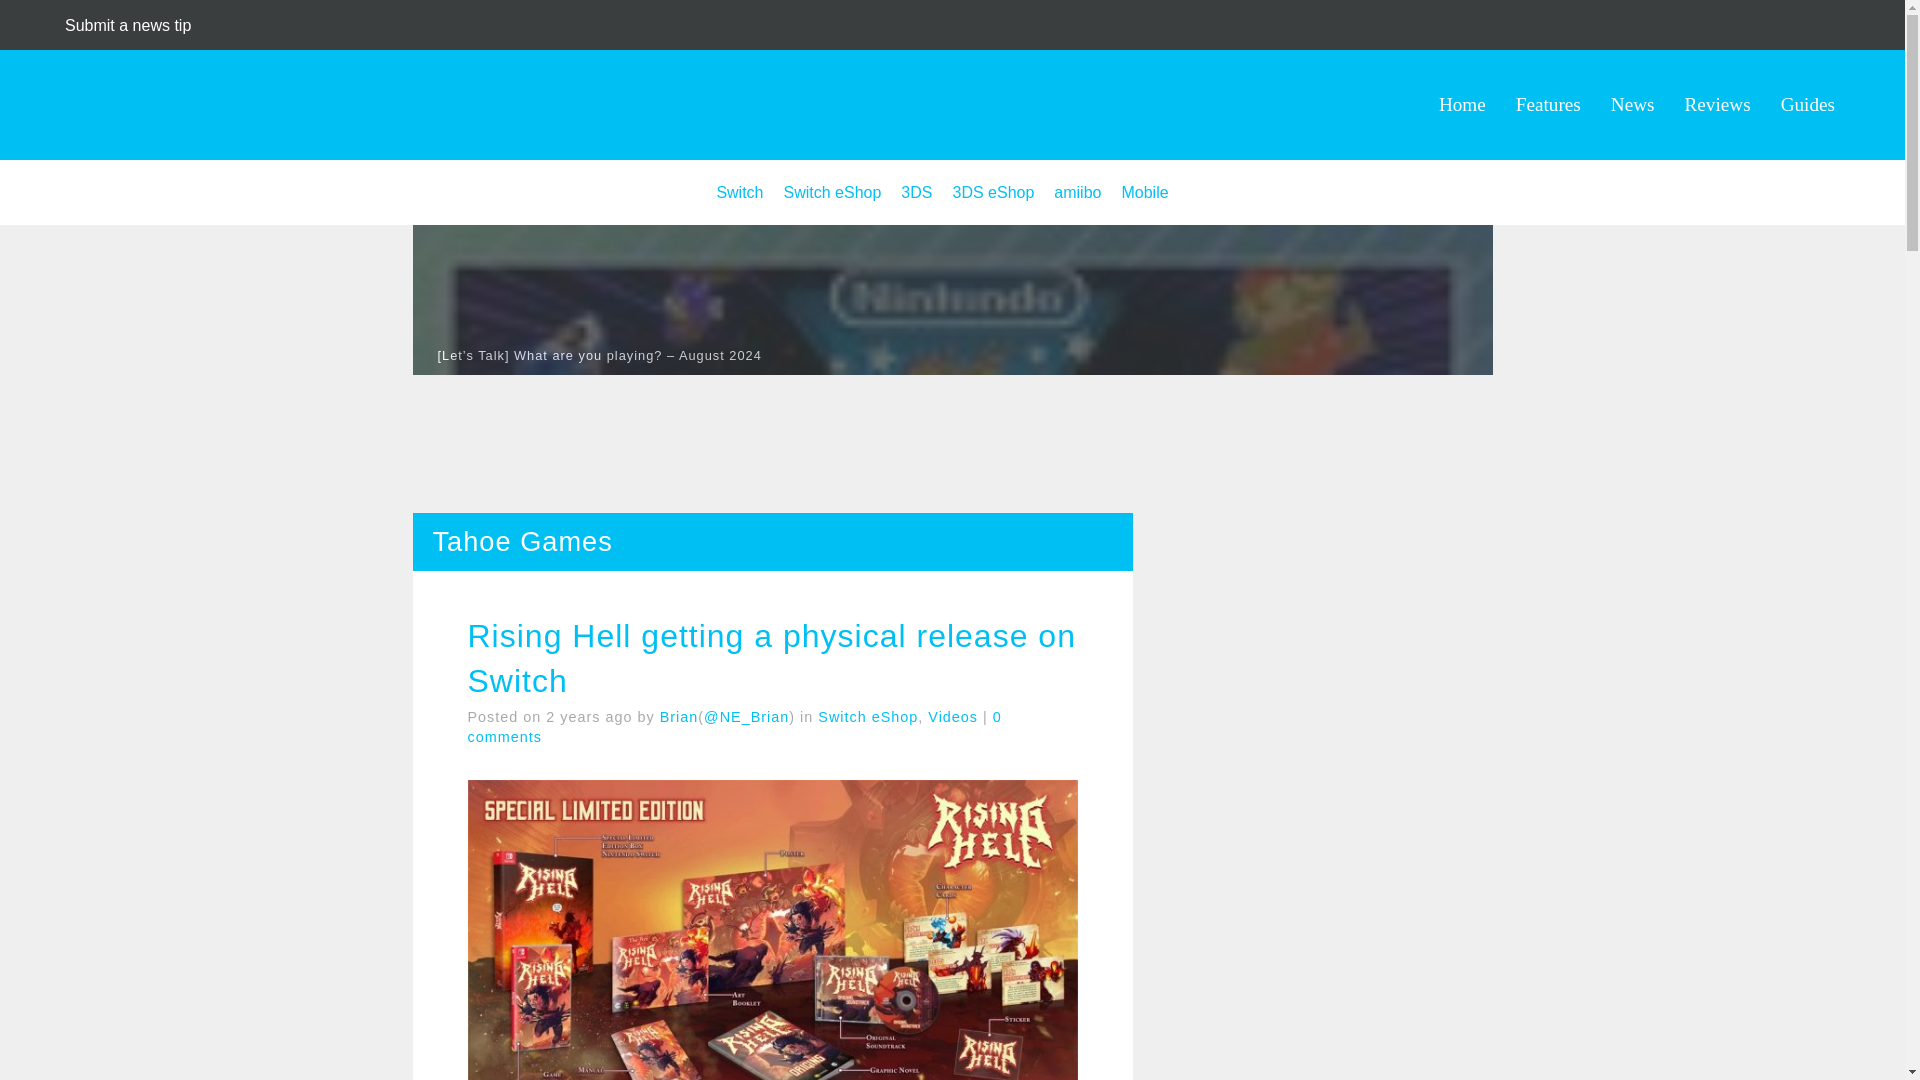 The width and height of the screenshot is (1920, 1080). What do you see at coordinates (128, 25) in the screenshot?
I see `Submit a news tip` at bounding box center [128, 25].